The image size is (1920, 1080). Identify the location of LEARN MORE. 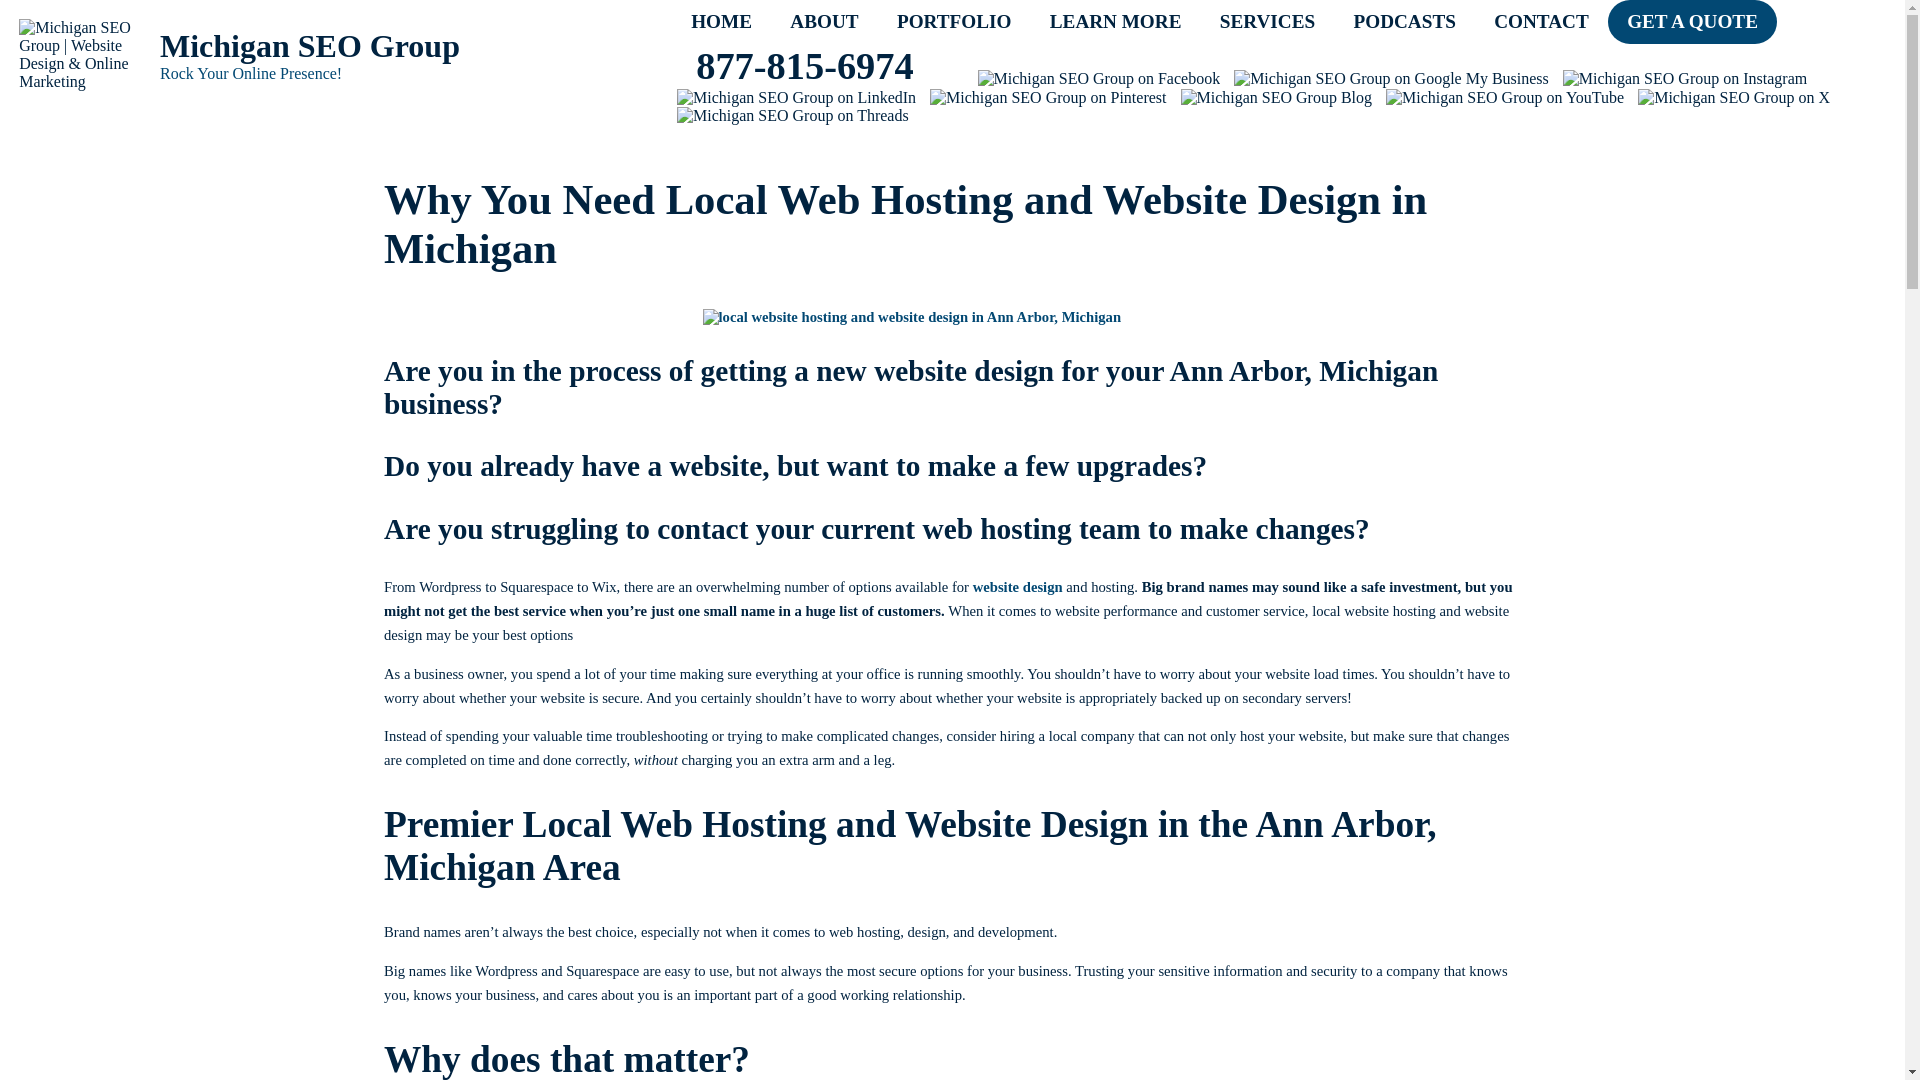
(1116, 22).